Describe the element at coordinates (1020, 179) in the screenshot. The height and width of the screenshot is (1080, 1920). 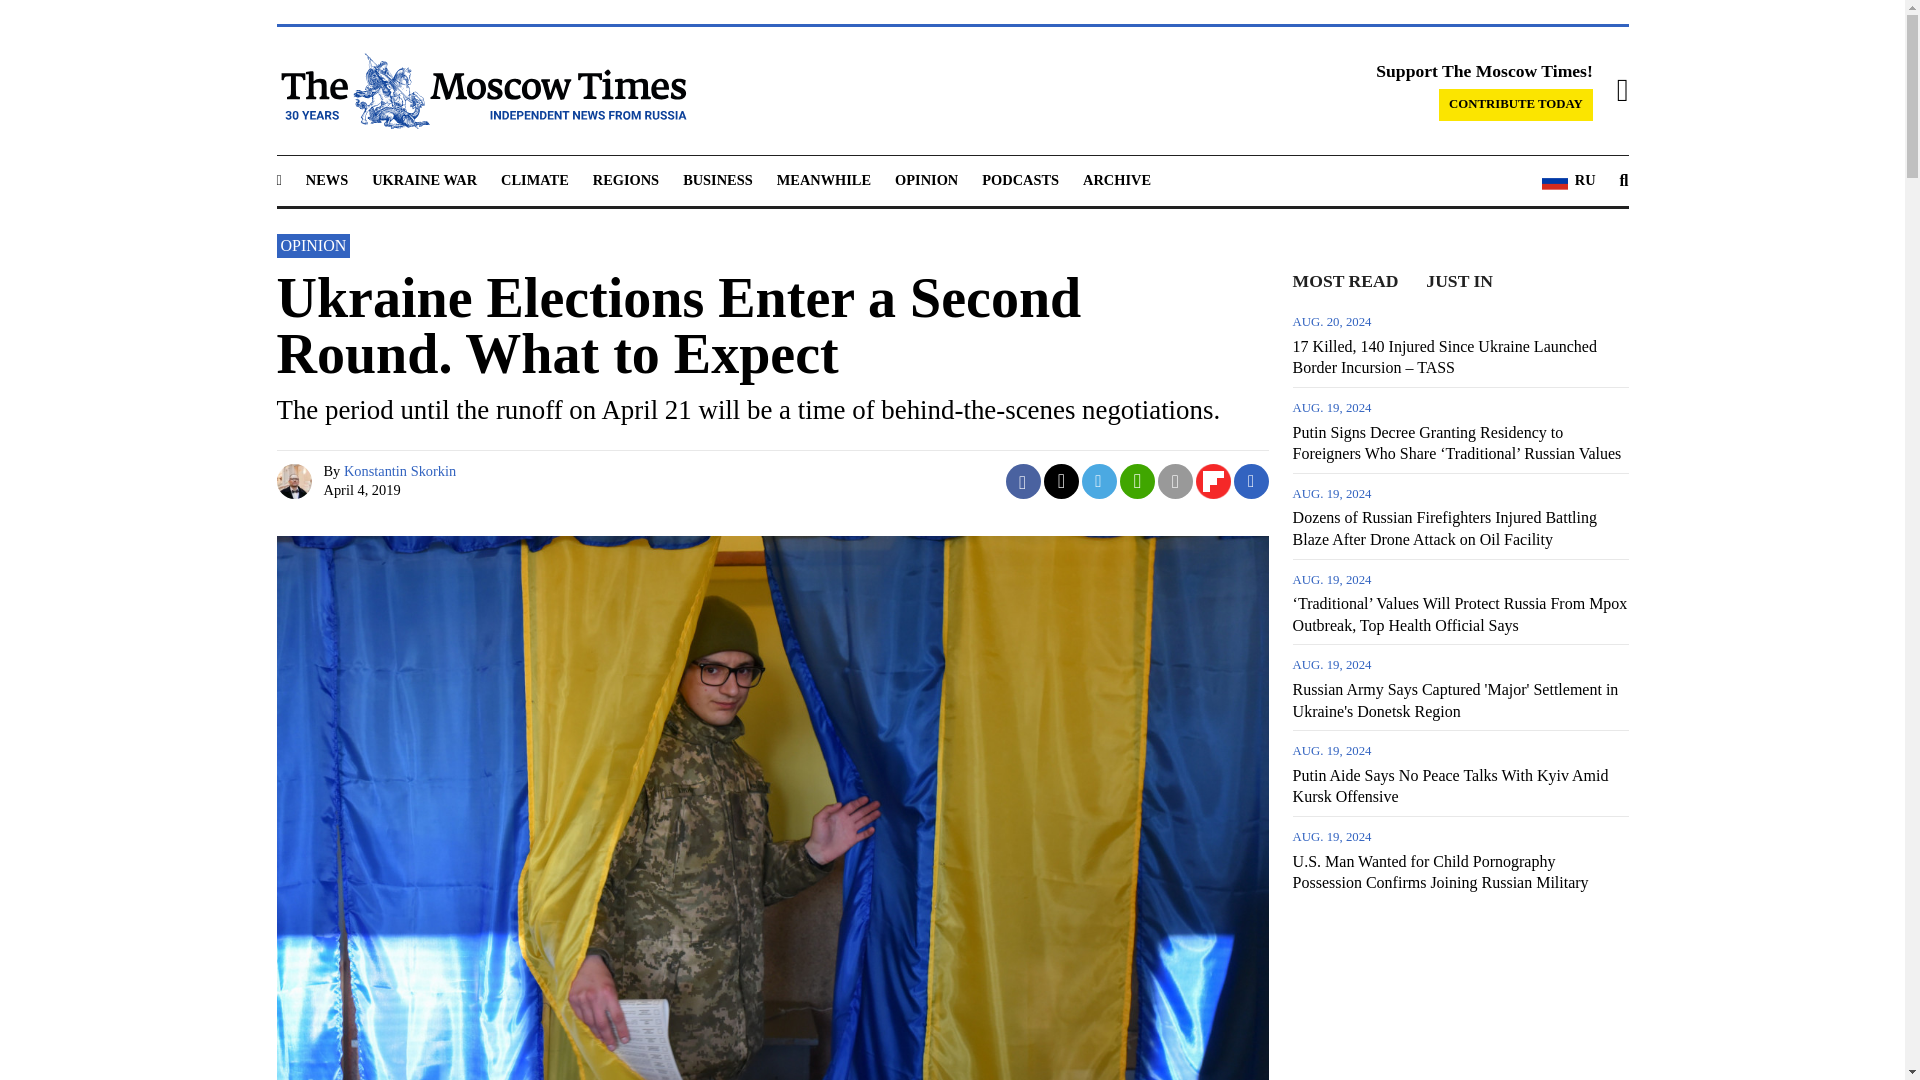
I see `PODCASTS` at that location.